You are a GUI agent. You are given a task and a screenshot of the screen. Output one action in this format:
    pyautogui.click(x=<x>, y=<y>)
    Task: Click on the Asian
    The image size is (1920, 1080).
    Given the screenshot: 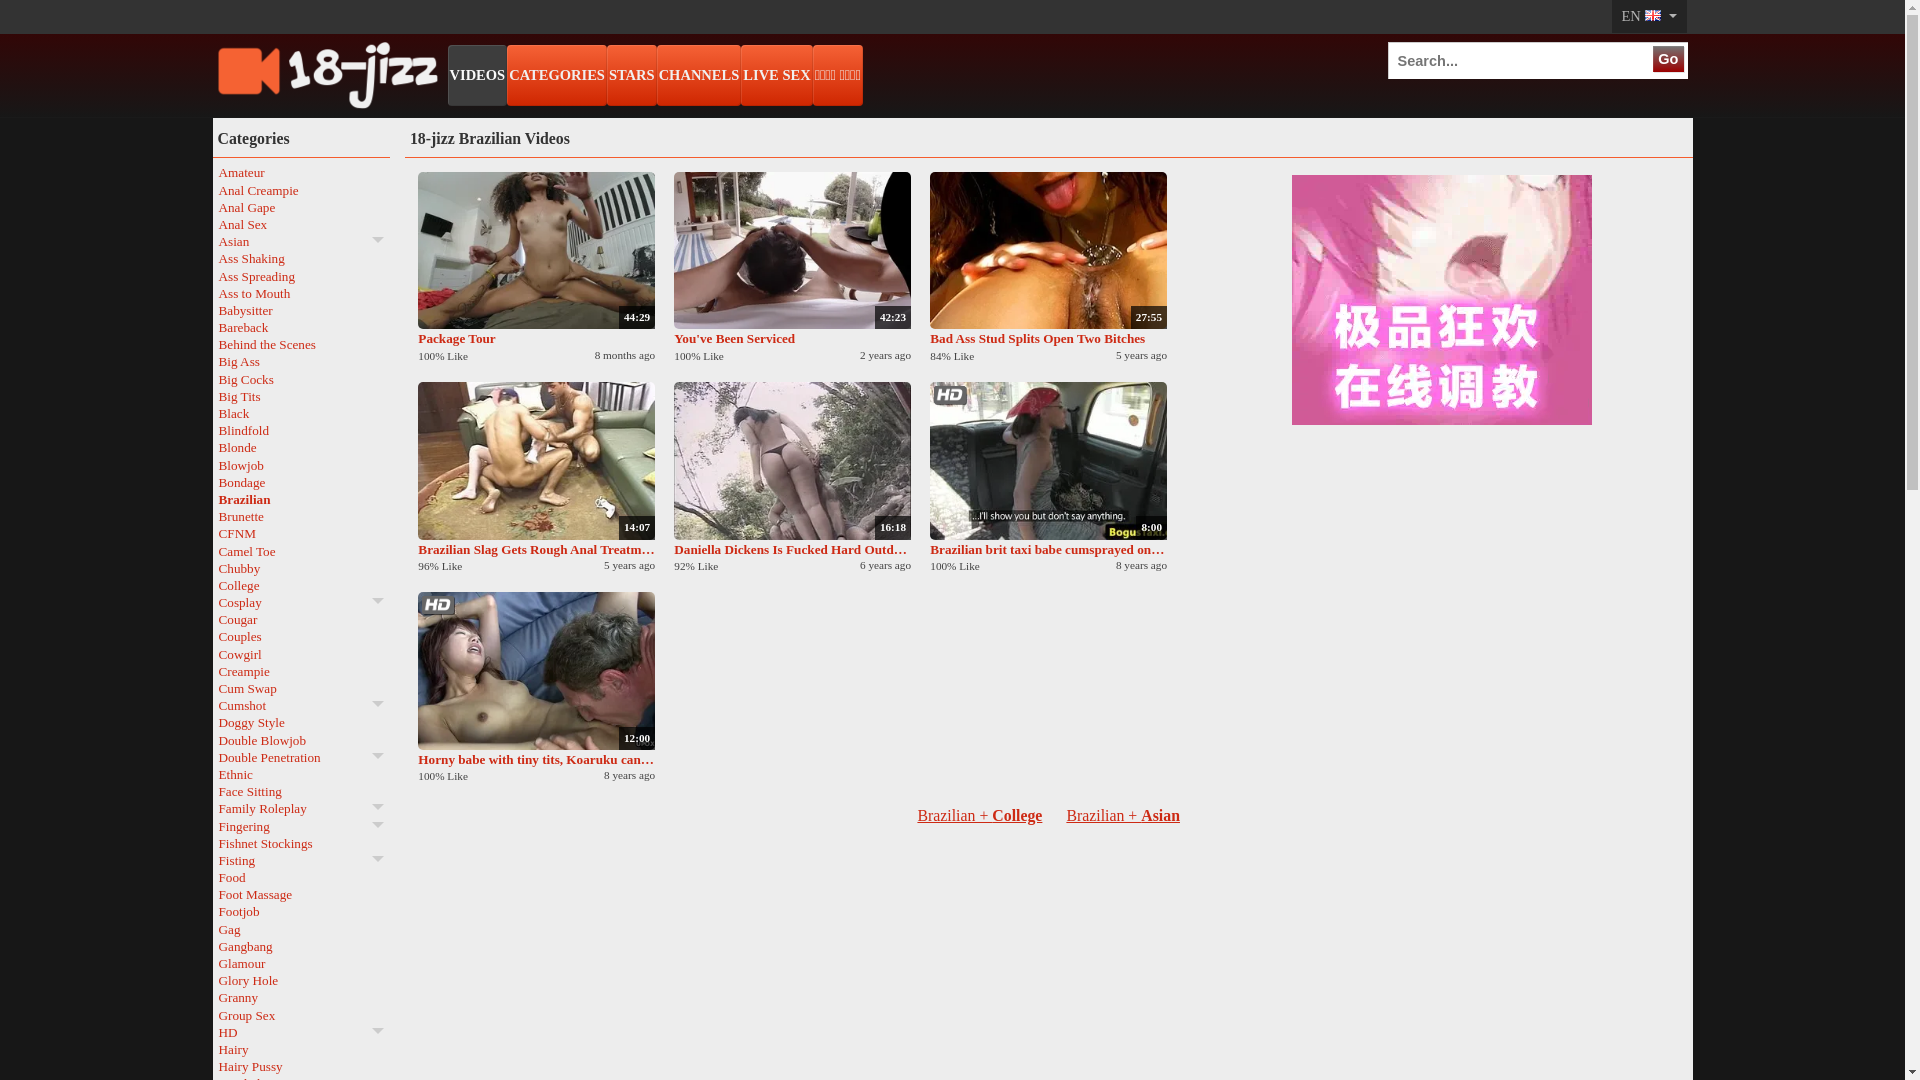 What is the action you would take?
    pyautogui.click(x=301, y=242)
    